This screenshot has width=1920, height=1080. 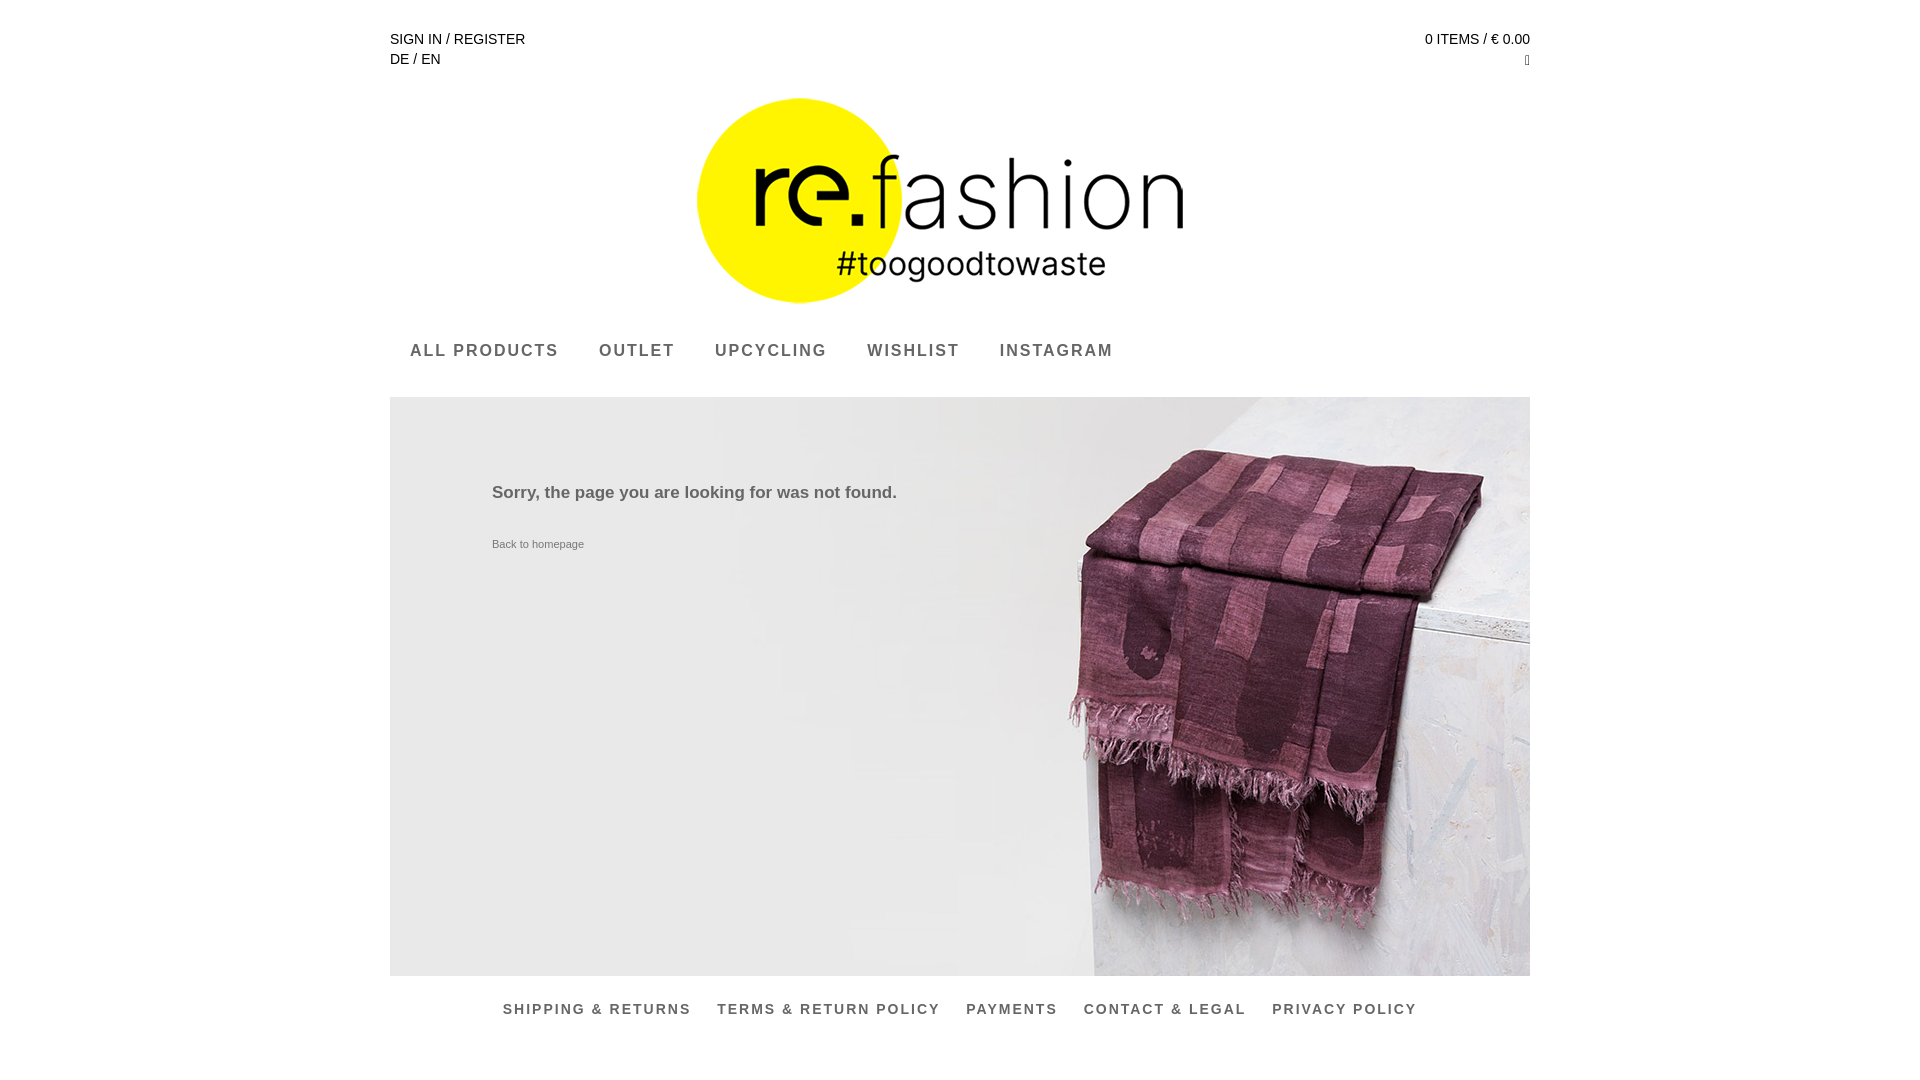 I want to click on UPCYCLING, so click(x=770, y=352).